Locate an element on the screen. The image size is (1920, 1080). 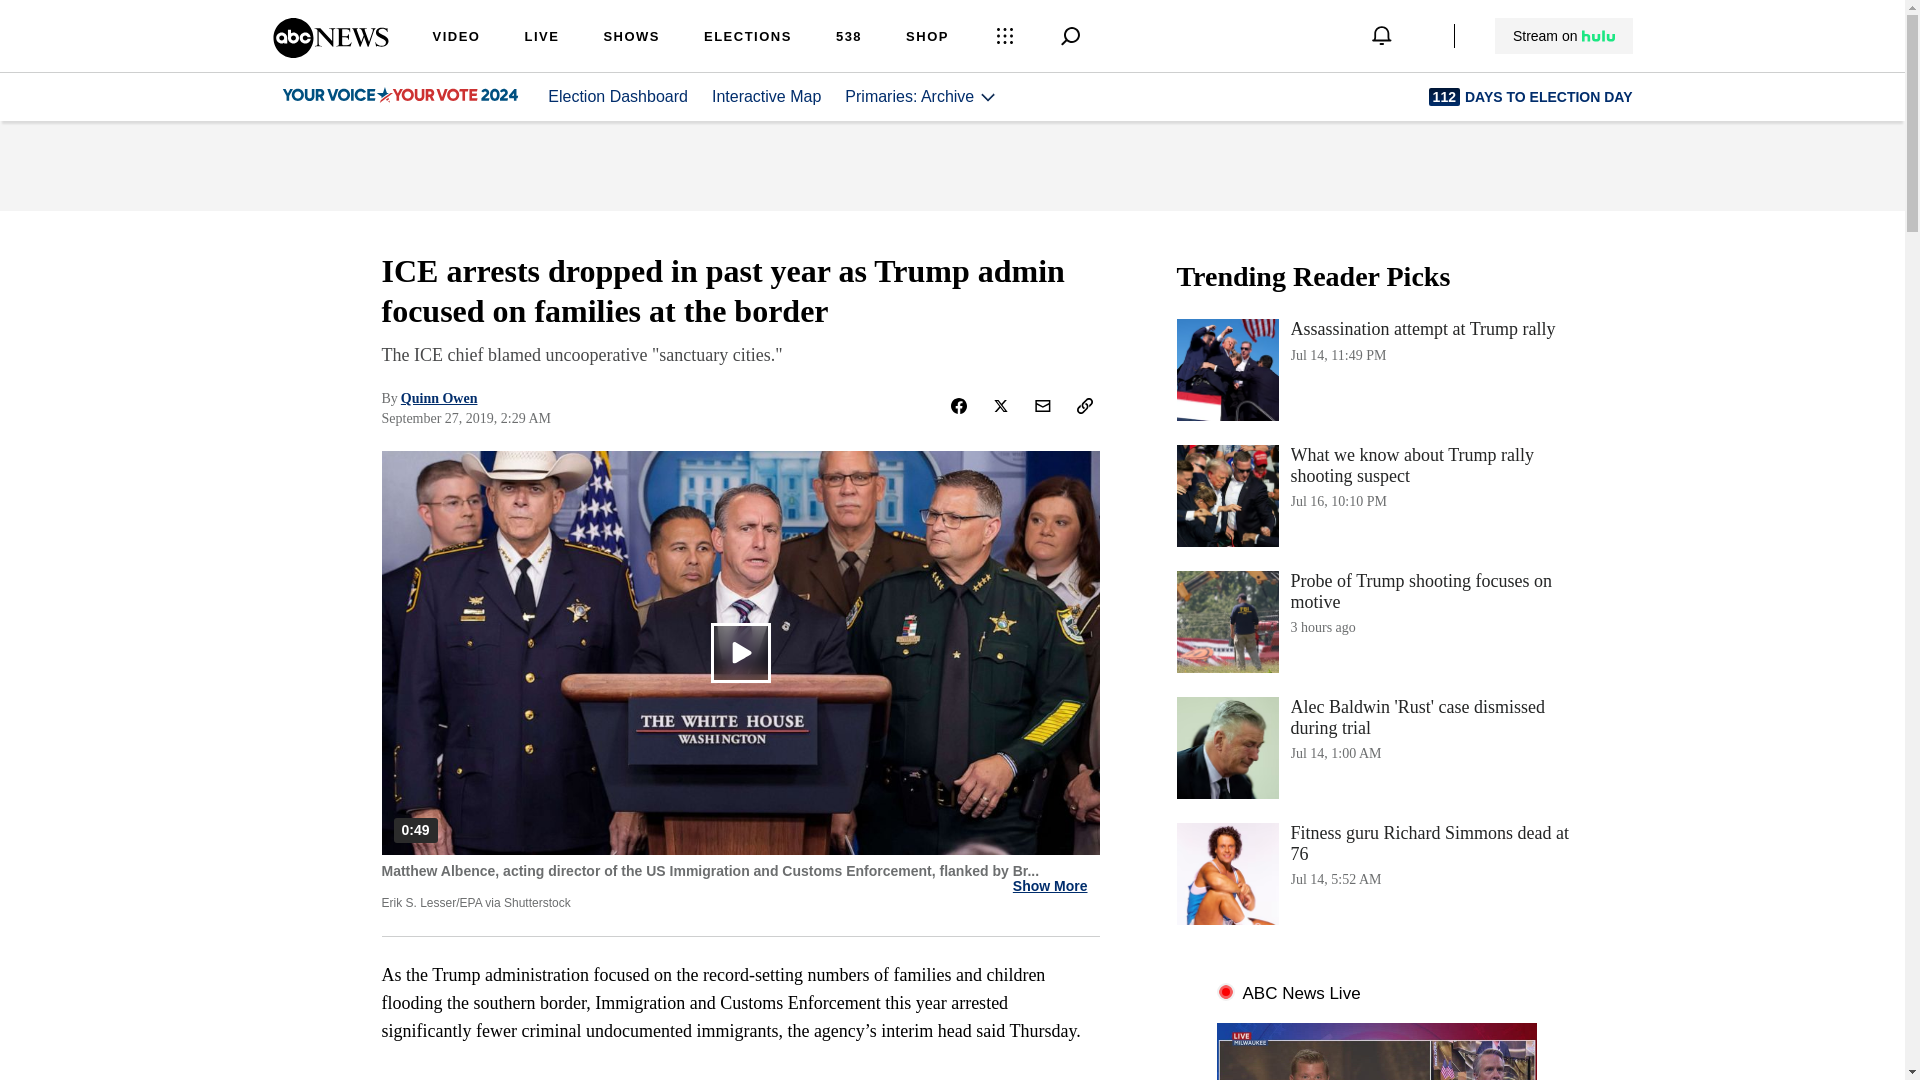
Primaries: Archive is located at coordinates (748, 38).